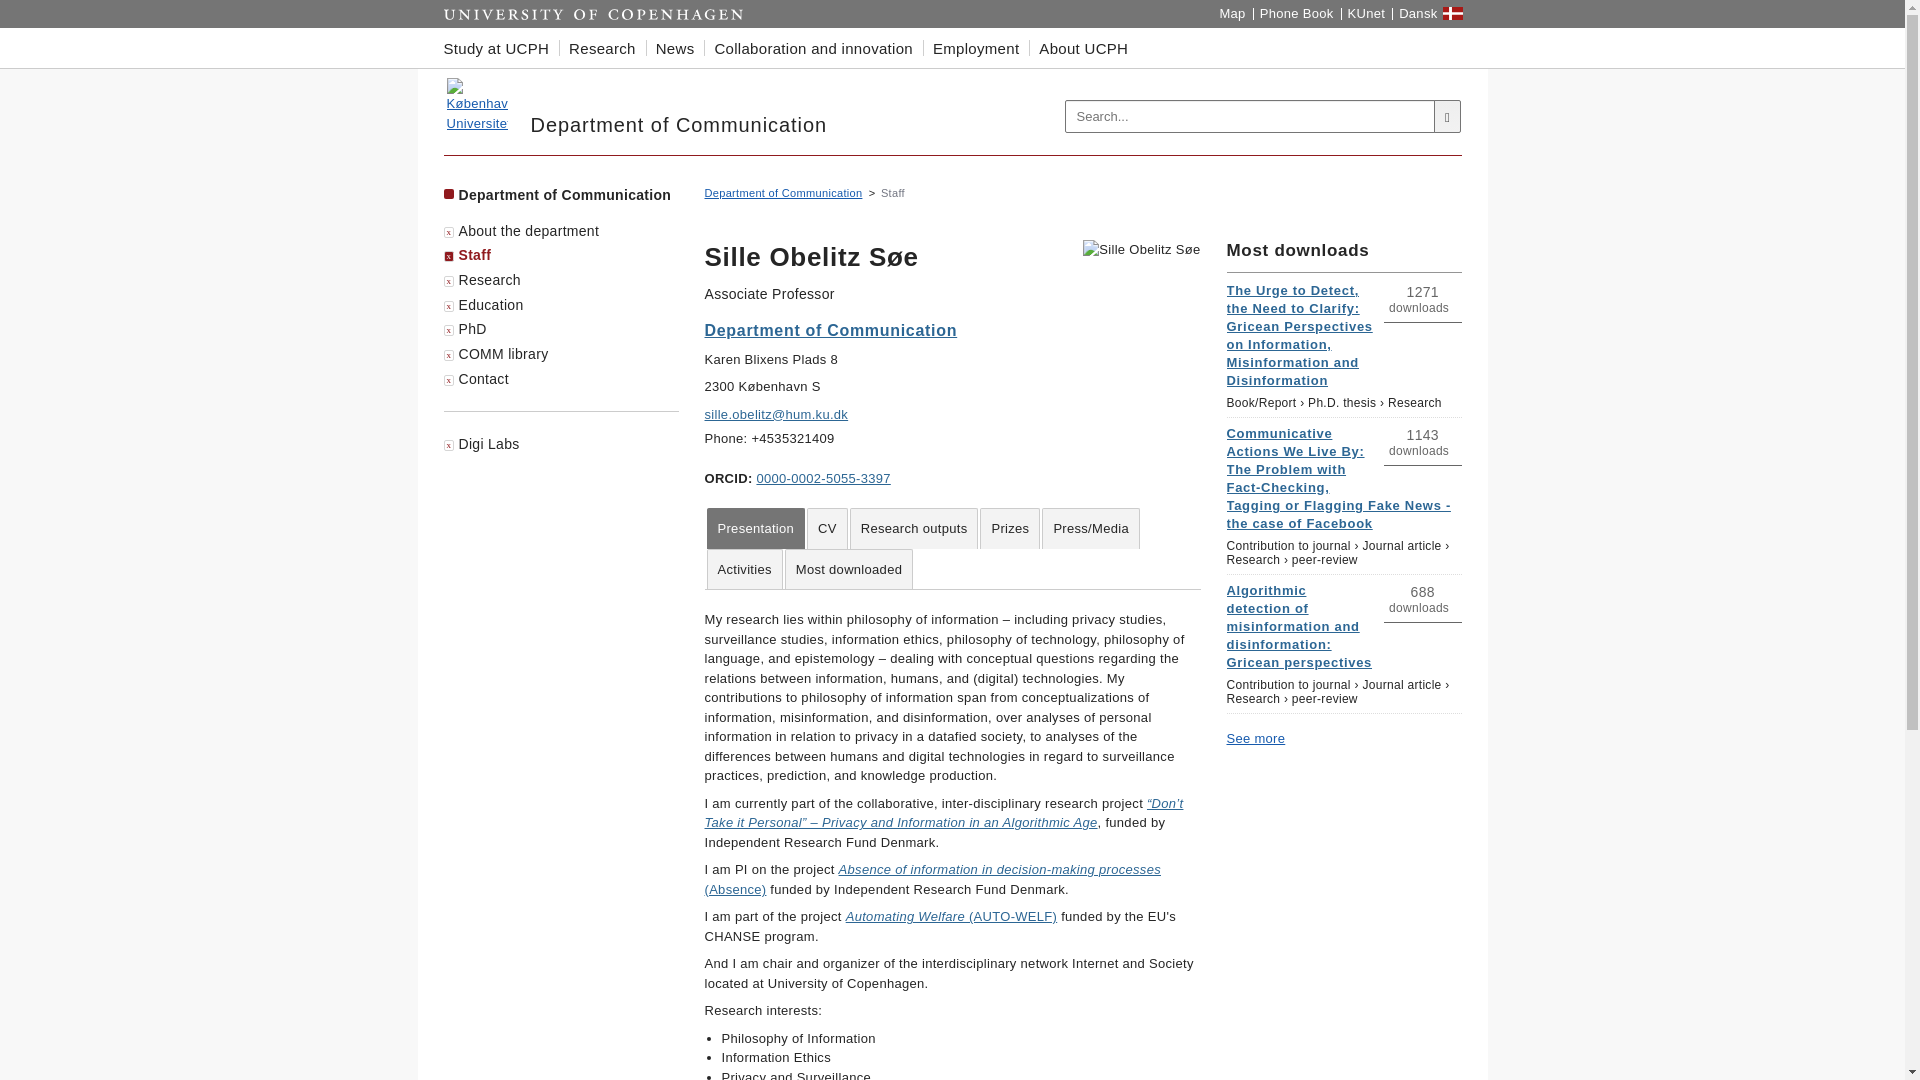  Describe the element at coordinates (674, 48) in the screenshot. I see `News` at that location.